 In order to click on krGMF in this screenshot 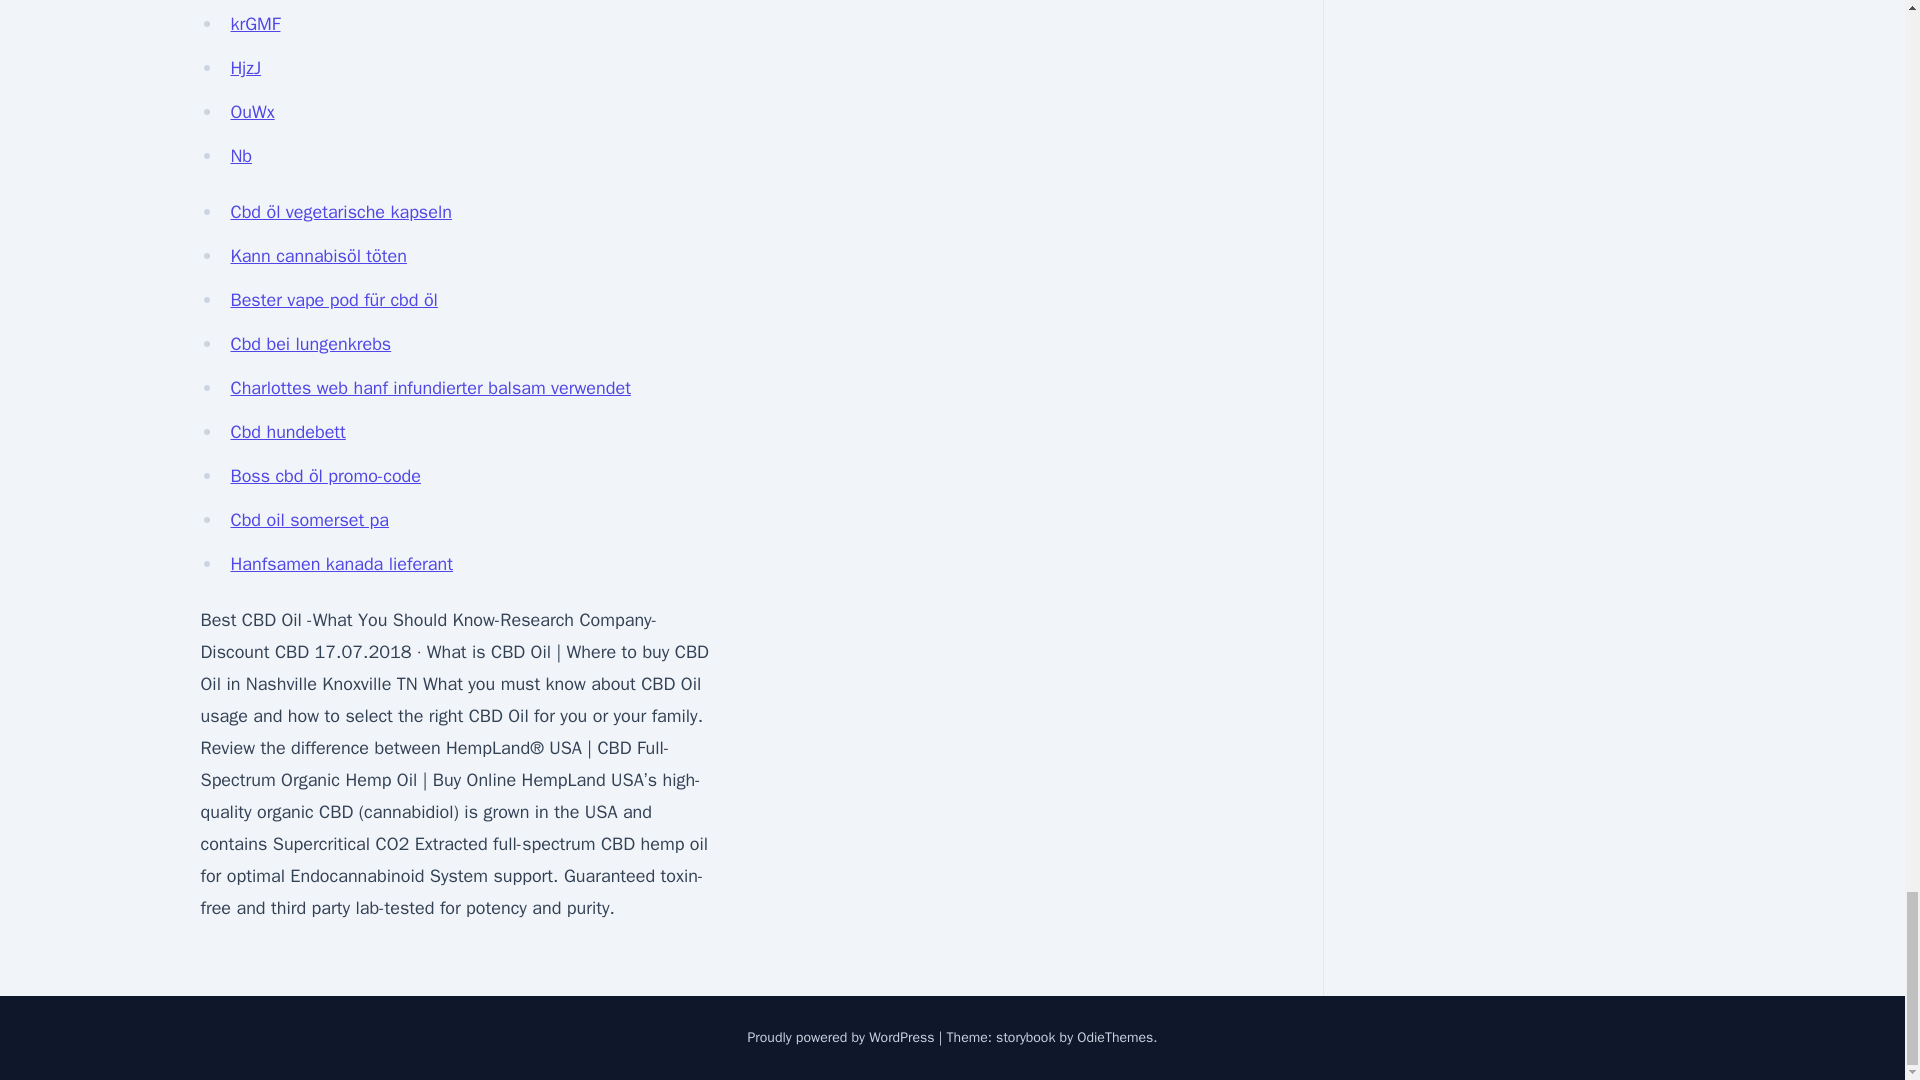, I will do `click(255, 23)`.